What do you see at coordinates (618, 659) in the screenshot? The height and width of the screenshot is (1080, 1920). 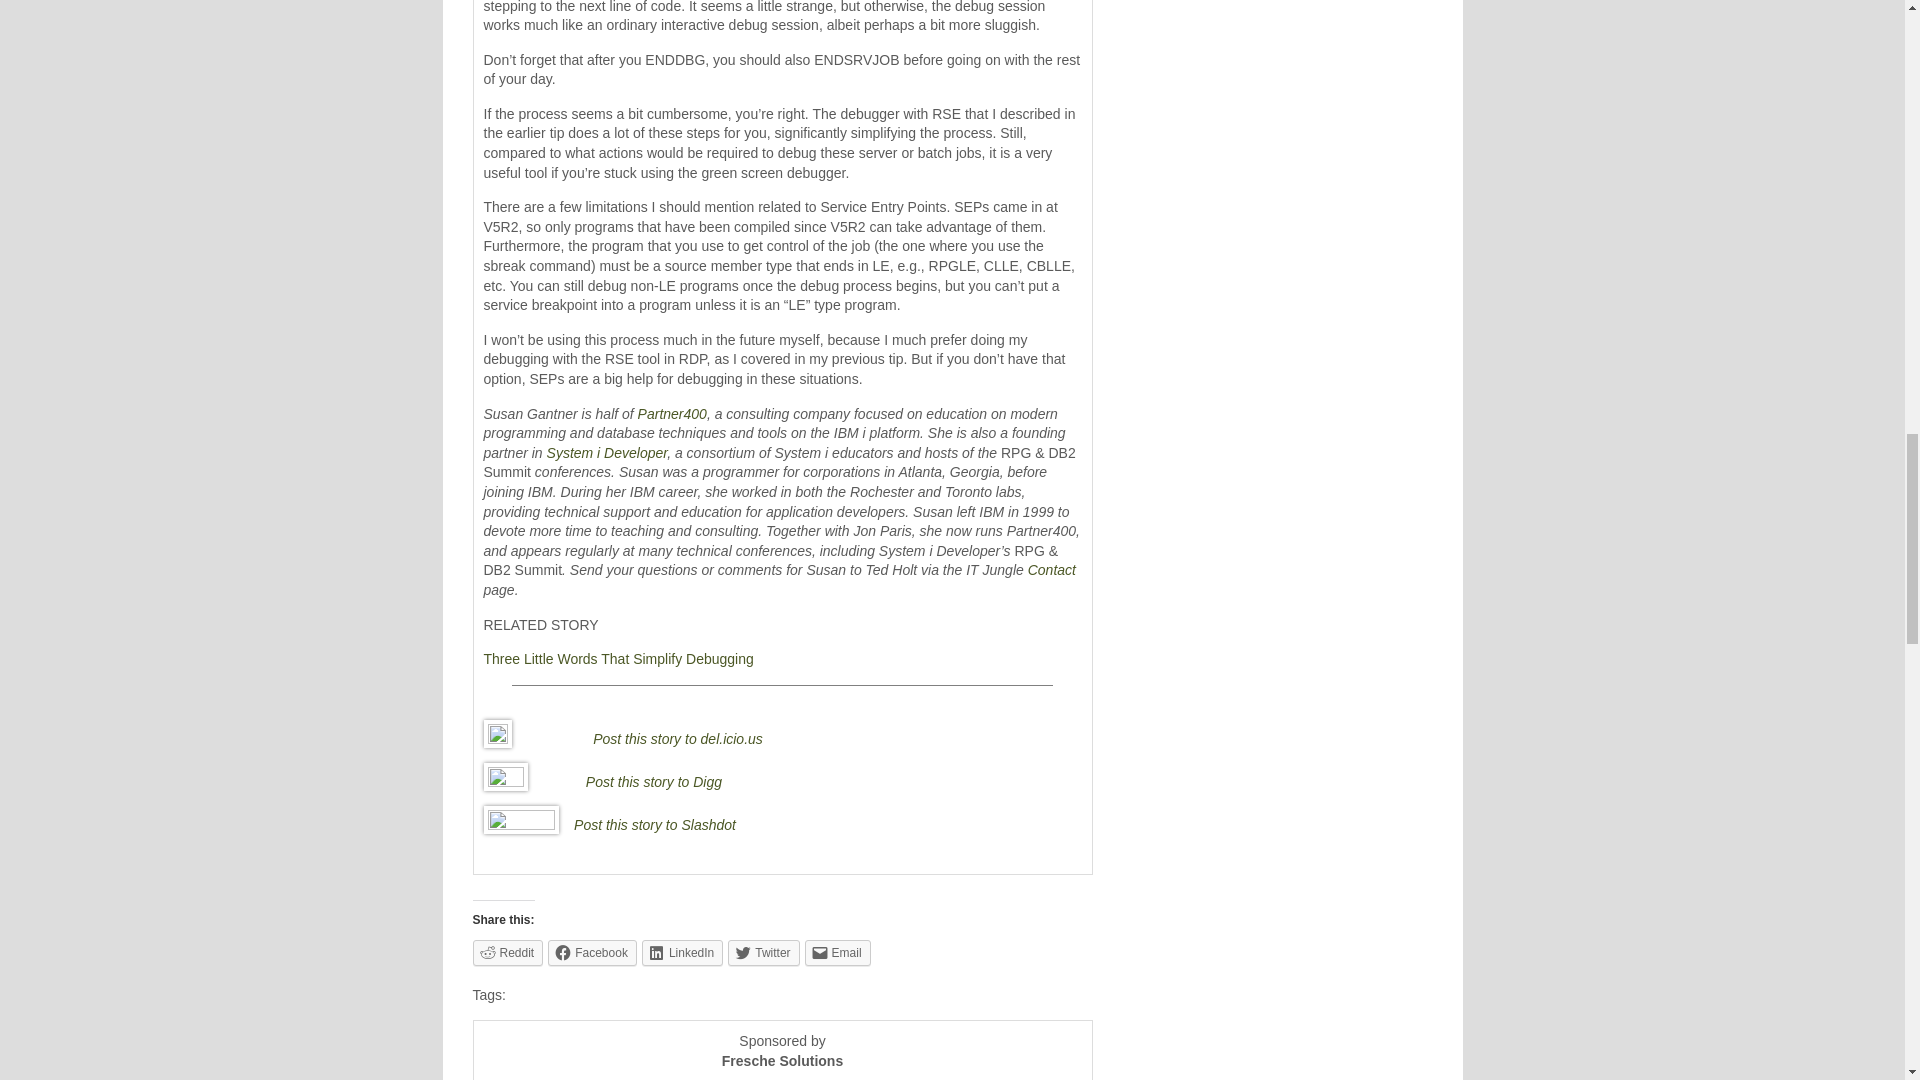 I see `Three Little Words That Simplify Debugging` at bounding box center [618, 659].